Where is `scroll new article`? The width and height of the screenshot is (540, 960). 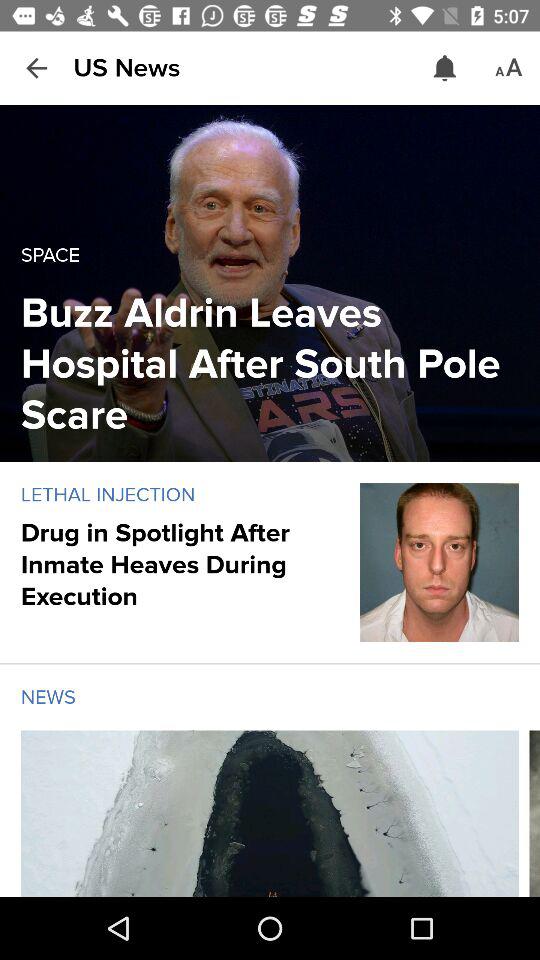 scroll new article is located at coordinates (534, 814).